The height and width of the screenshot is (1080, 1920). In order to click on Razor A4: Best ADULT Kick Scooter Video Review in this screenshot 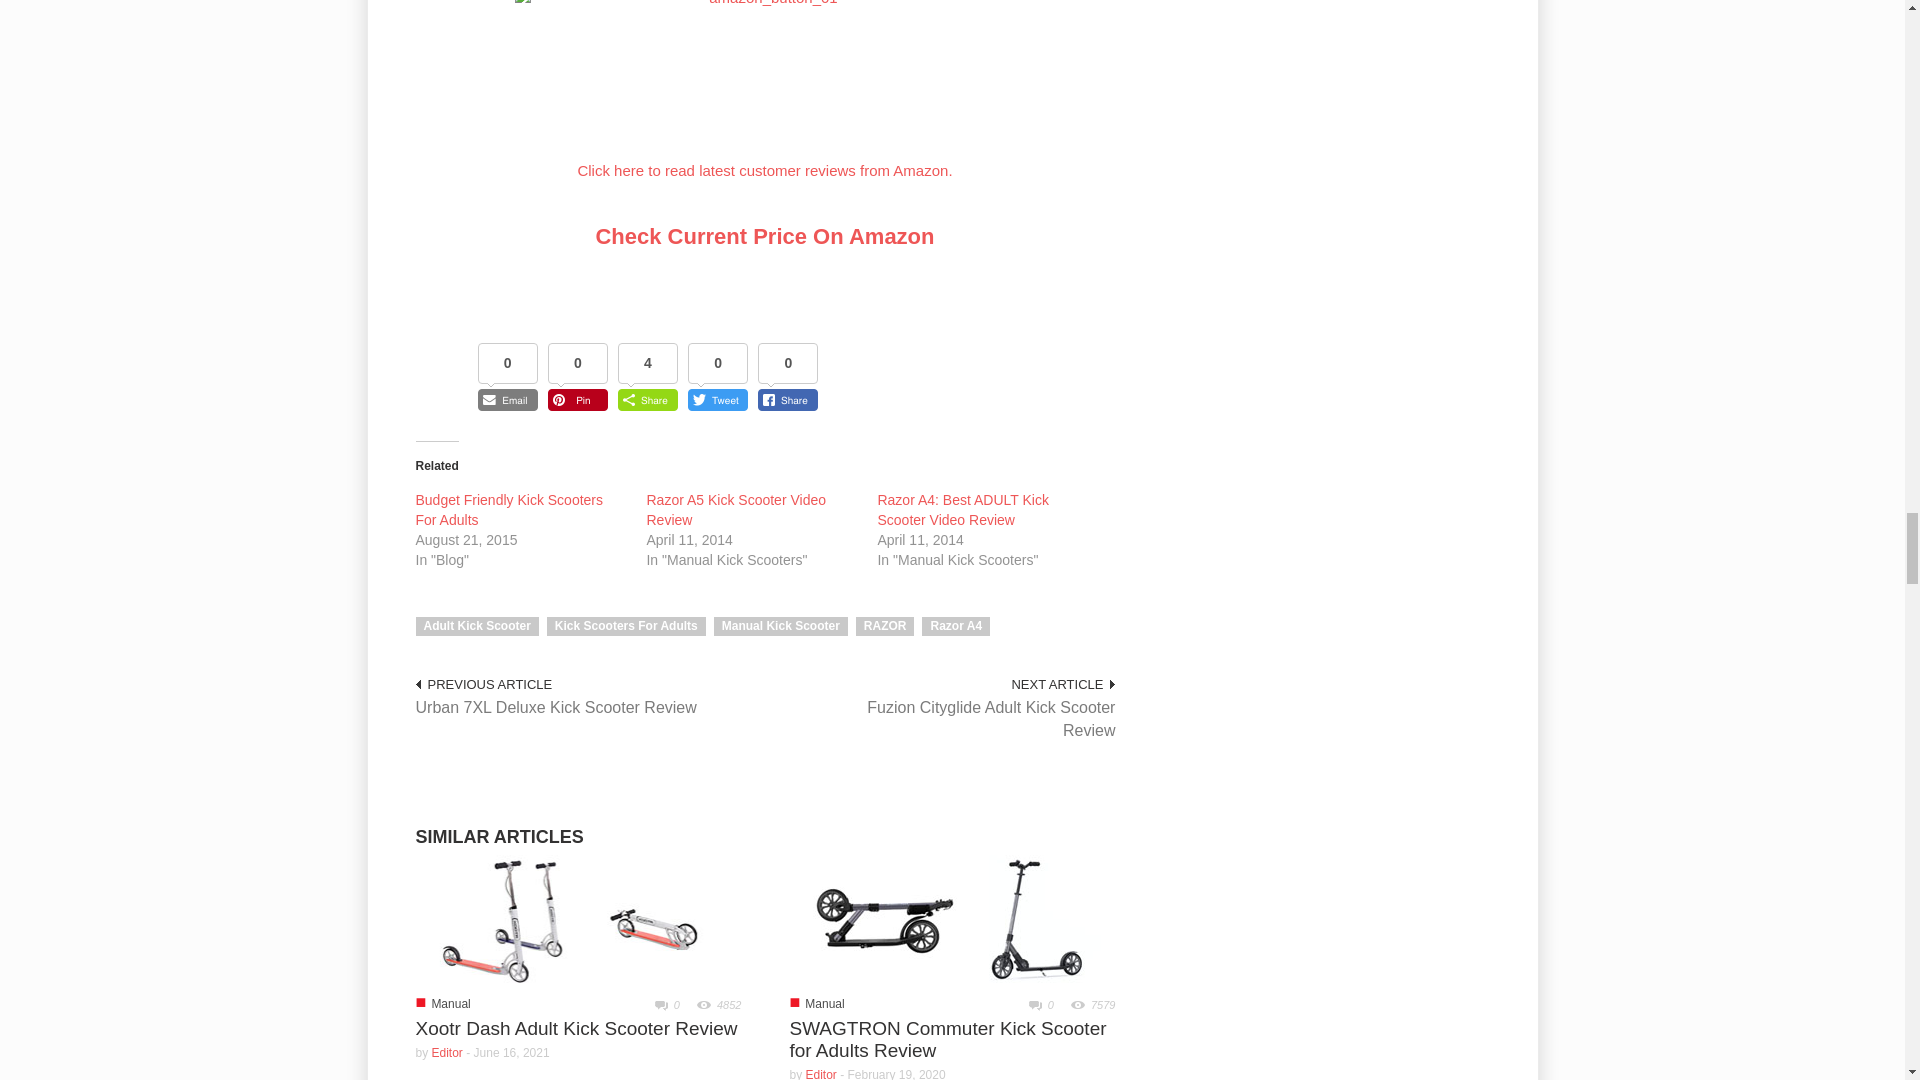, I will do `click(962, 510)`.